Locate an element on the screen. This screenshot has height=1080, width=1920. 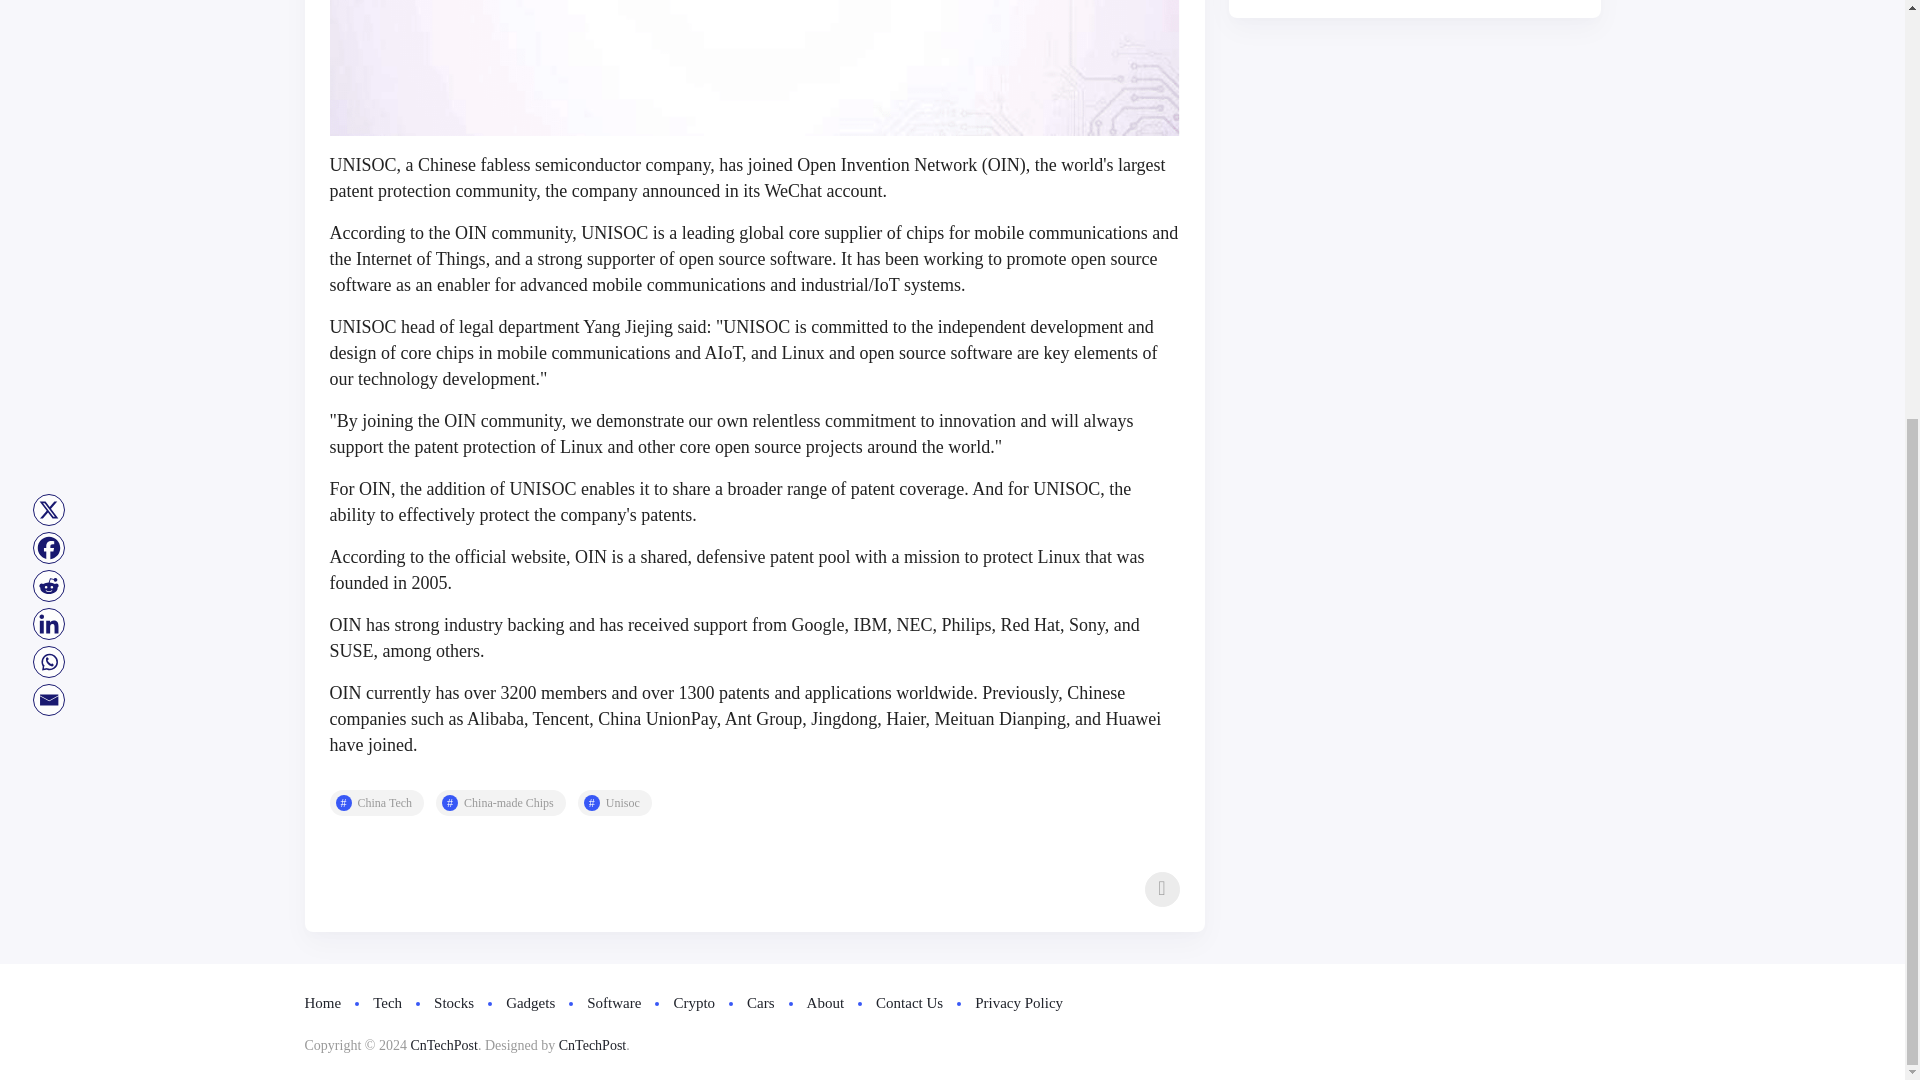
Home is located at coordinates (322, 1004).